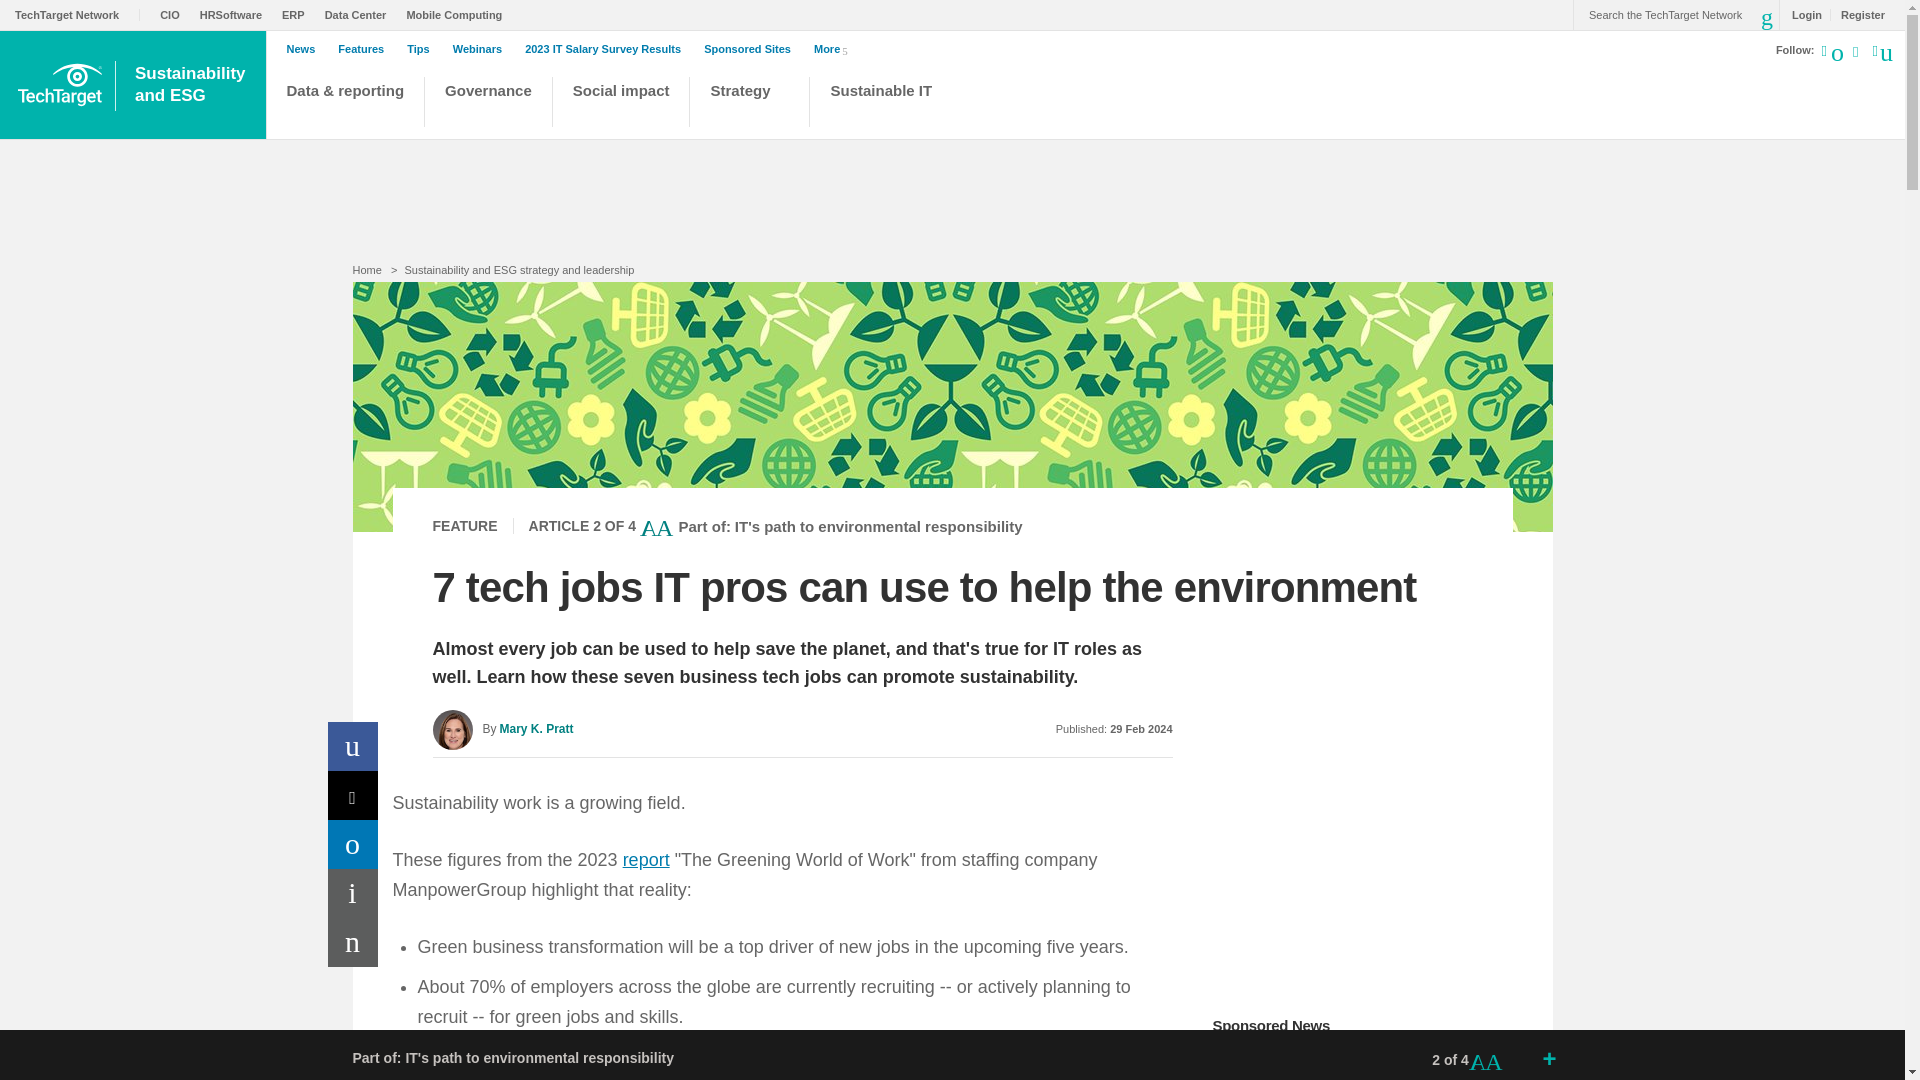 Image resolution: width=1920 pixels, height=1080 pixels. Describe the element at coordinates (353, 894) in the screenshot. I see `Print This Page` at that location.